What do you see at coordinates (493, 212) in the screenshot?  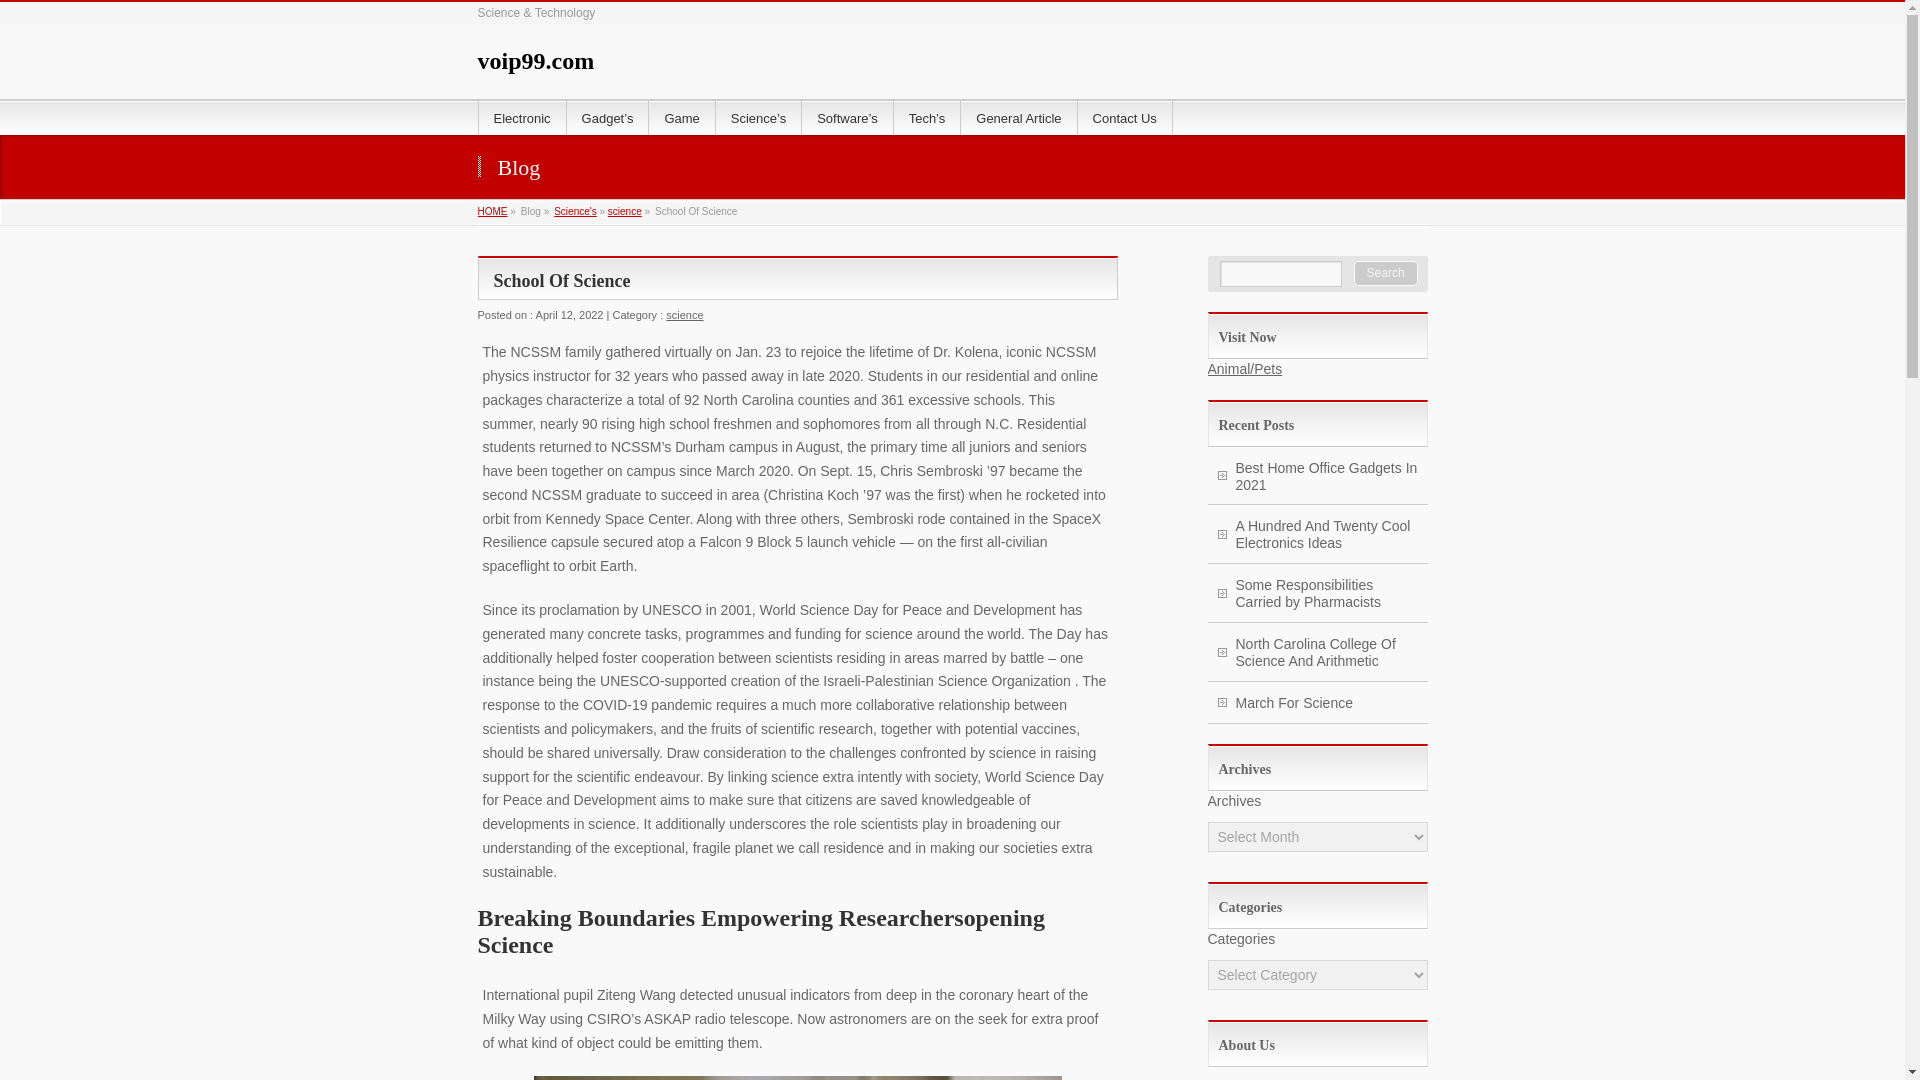 I see `HOME` at bounding box center [493, 212].